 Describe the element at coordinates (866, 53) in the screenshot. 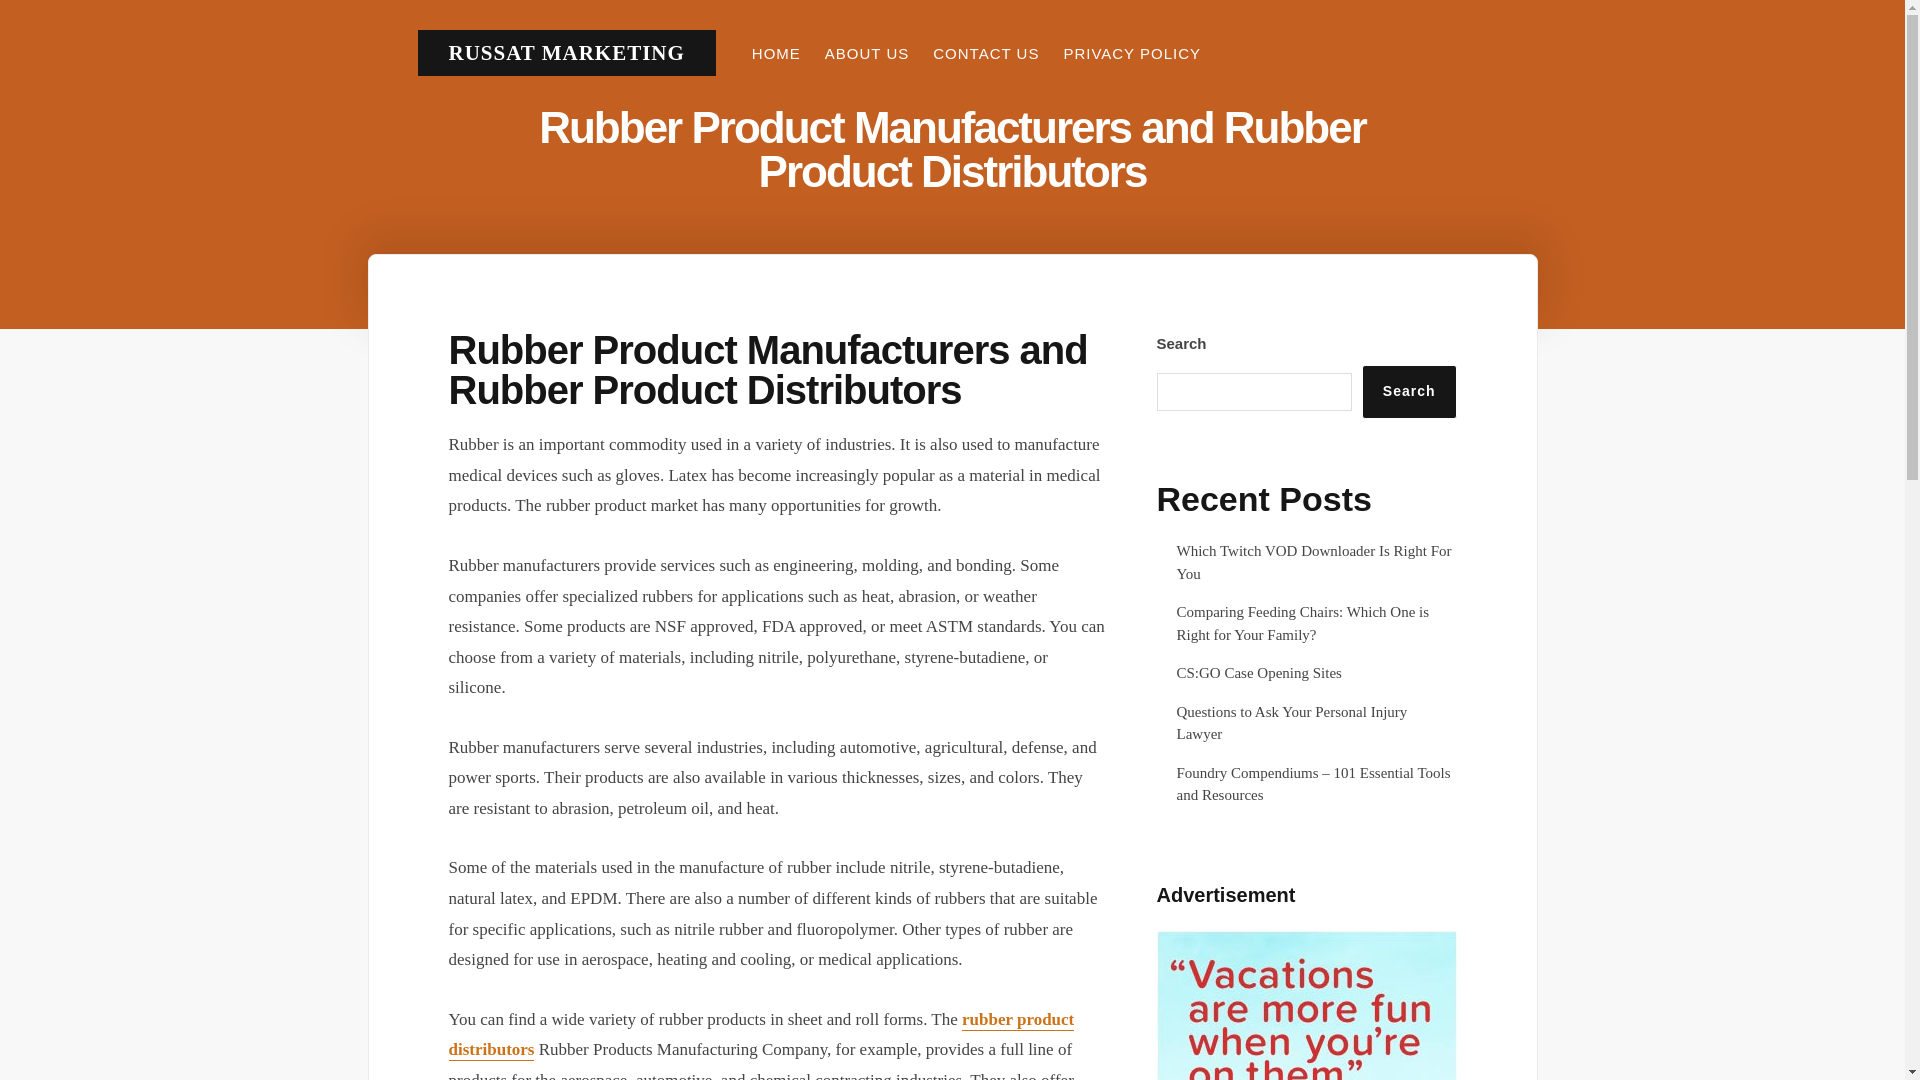

I see `ABOUT US` at that location.